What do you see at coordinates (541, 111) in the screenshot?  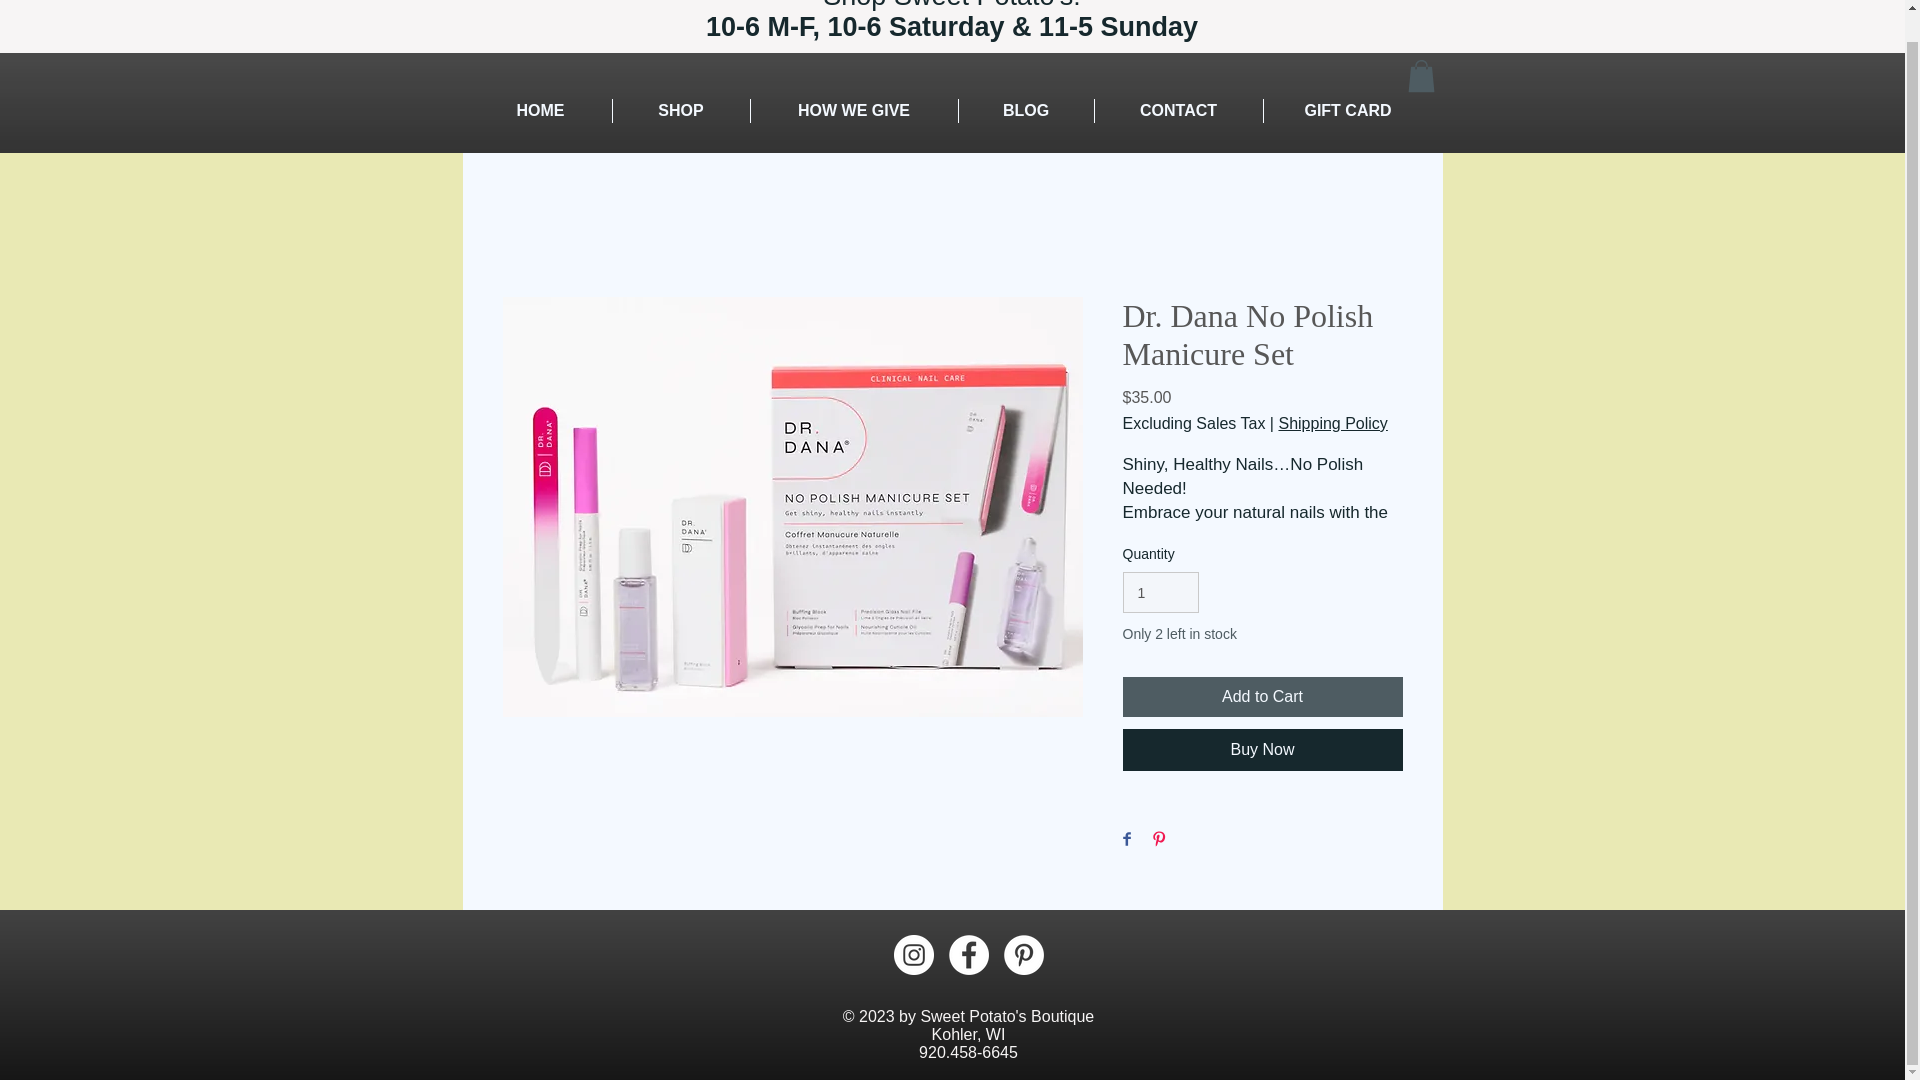 I see `HOME` at bounding box center [541, 111].